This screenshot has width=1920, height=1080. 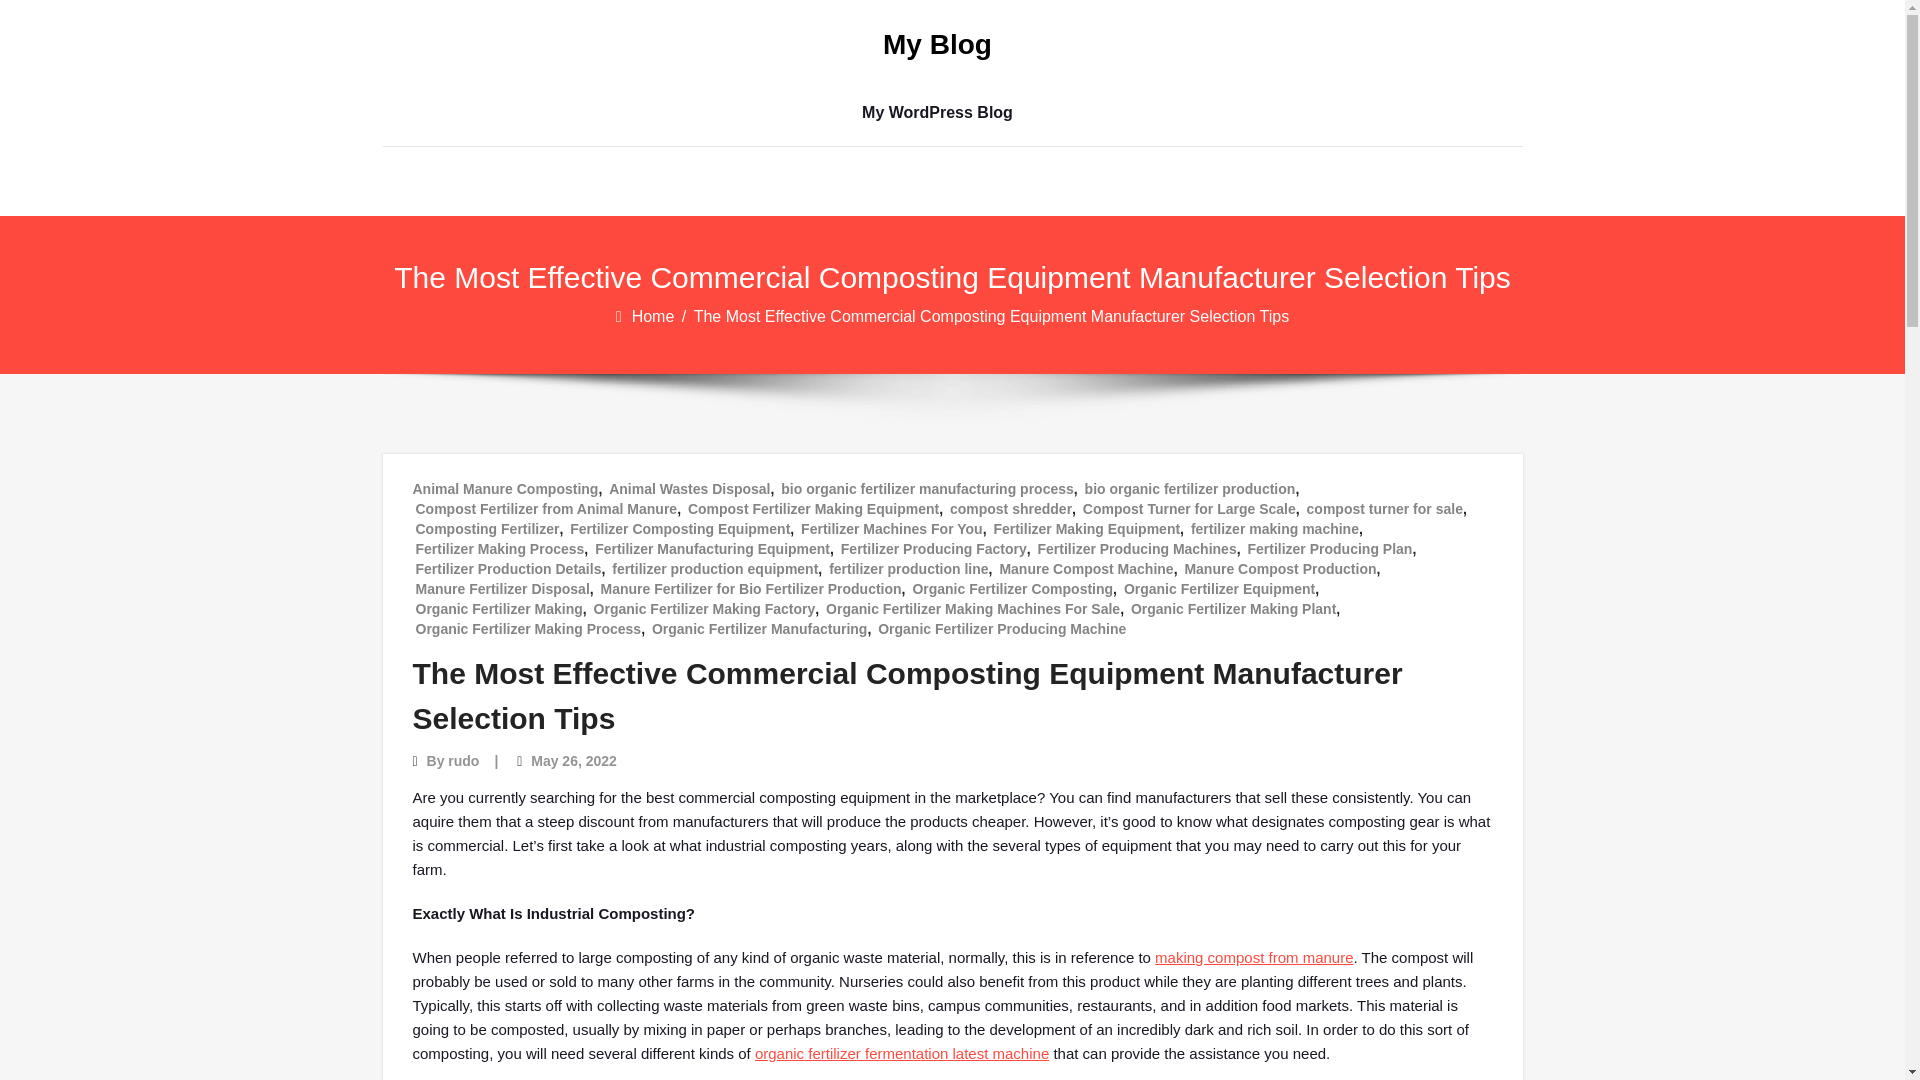 I want to click on Fertilizer Manufacturing Equipment, so click(x=712, y=548).